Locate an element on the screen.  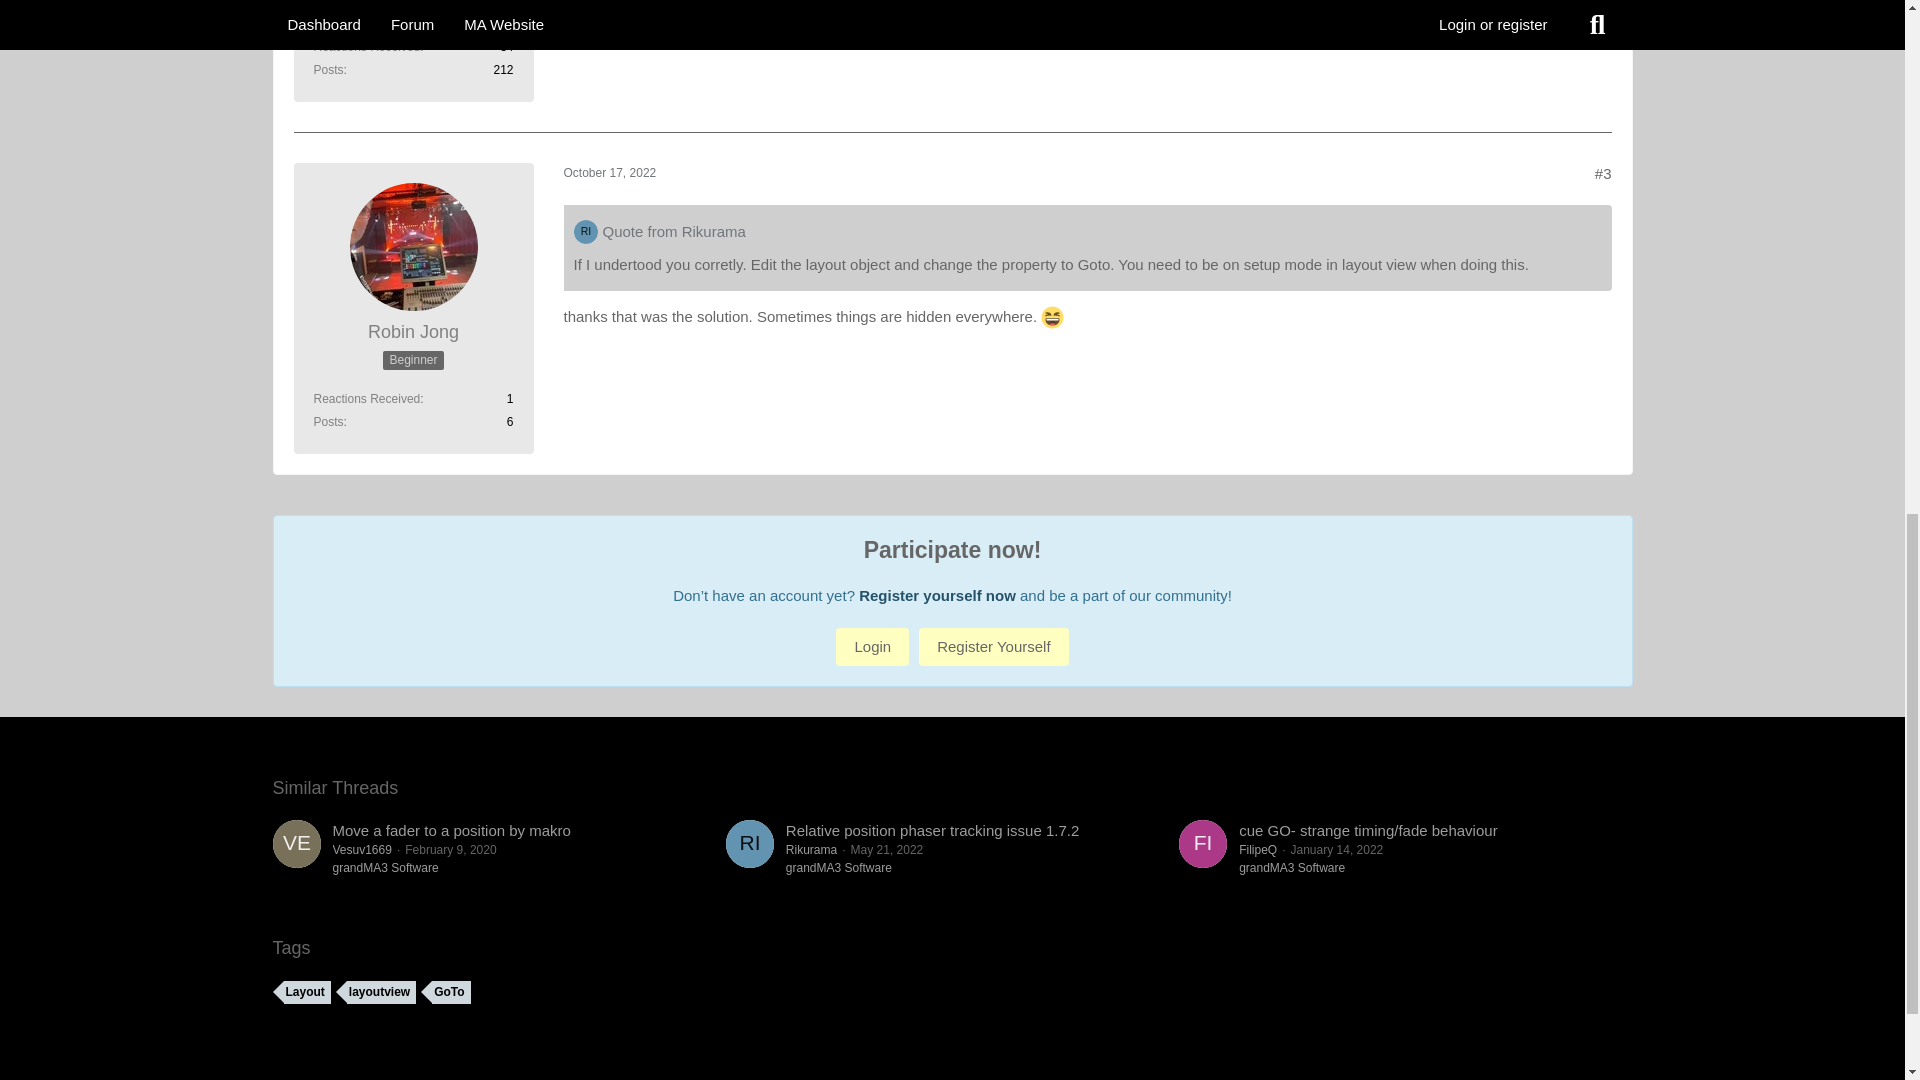
biggrin is located at coordinates (1052, 317).